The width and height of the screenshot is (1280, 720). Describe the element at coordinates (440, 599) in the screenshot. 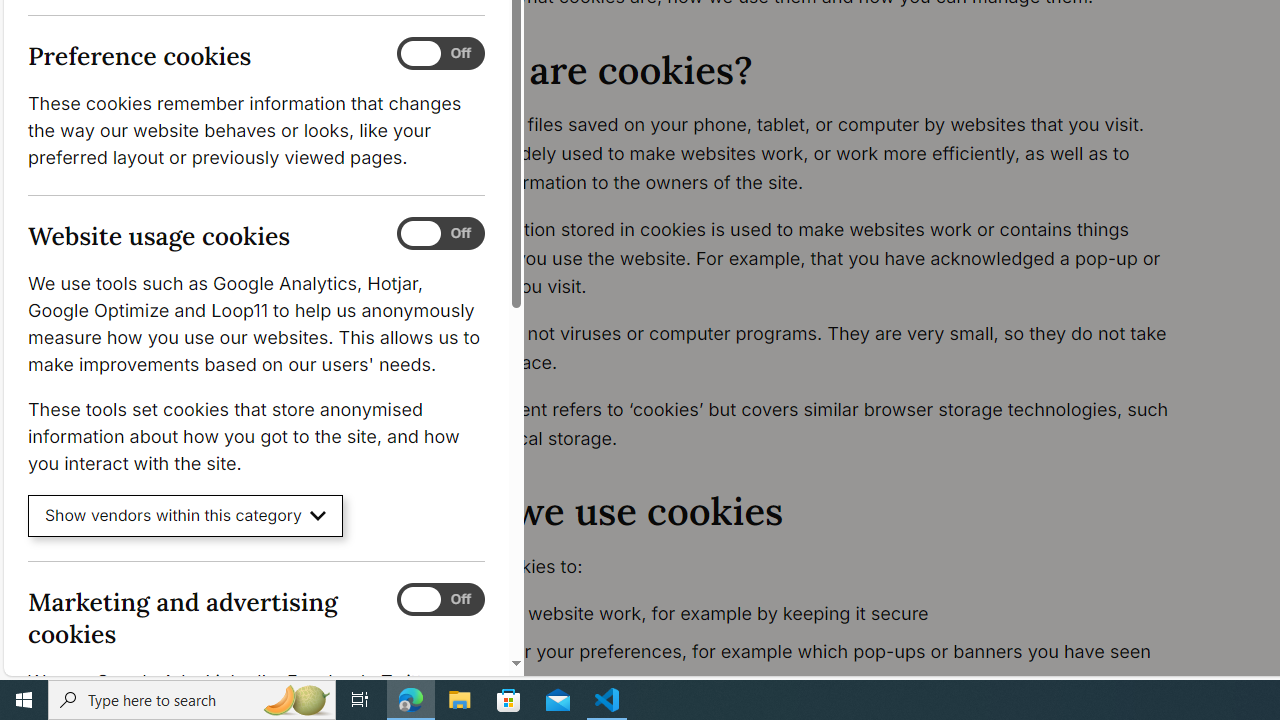

I see `Marketing and advertising cookies` at that location.